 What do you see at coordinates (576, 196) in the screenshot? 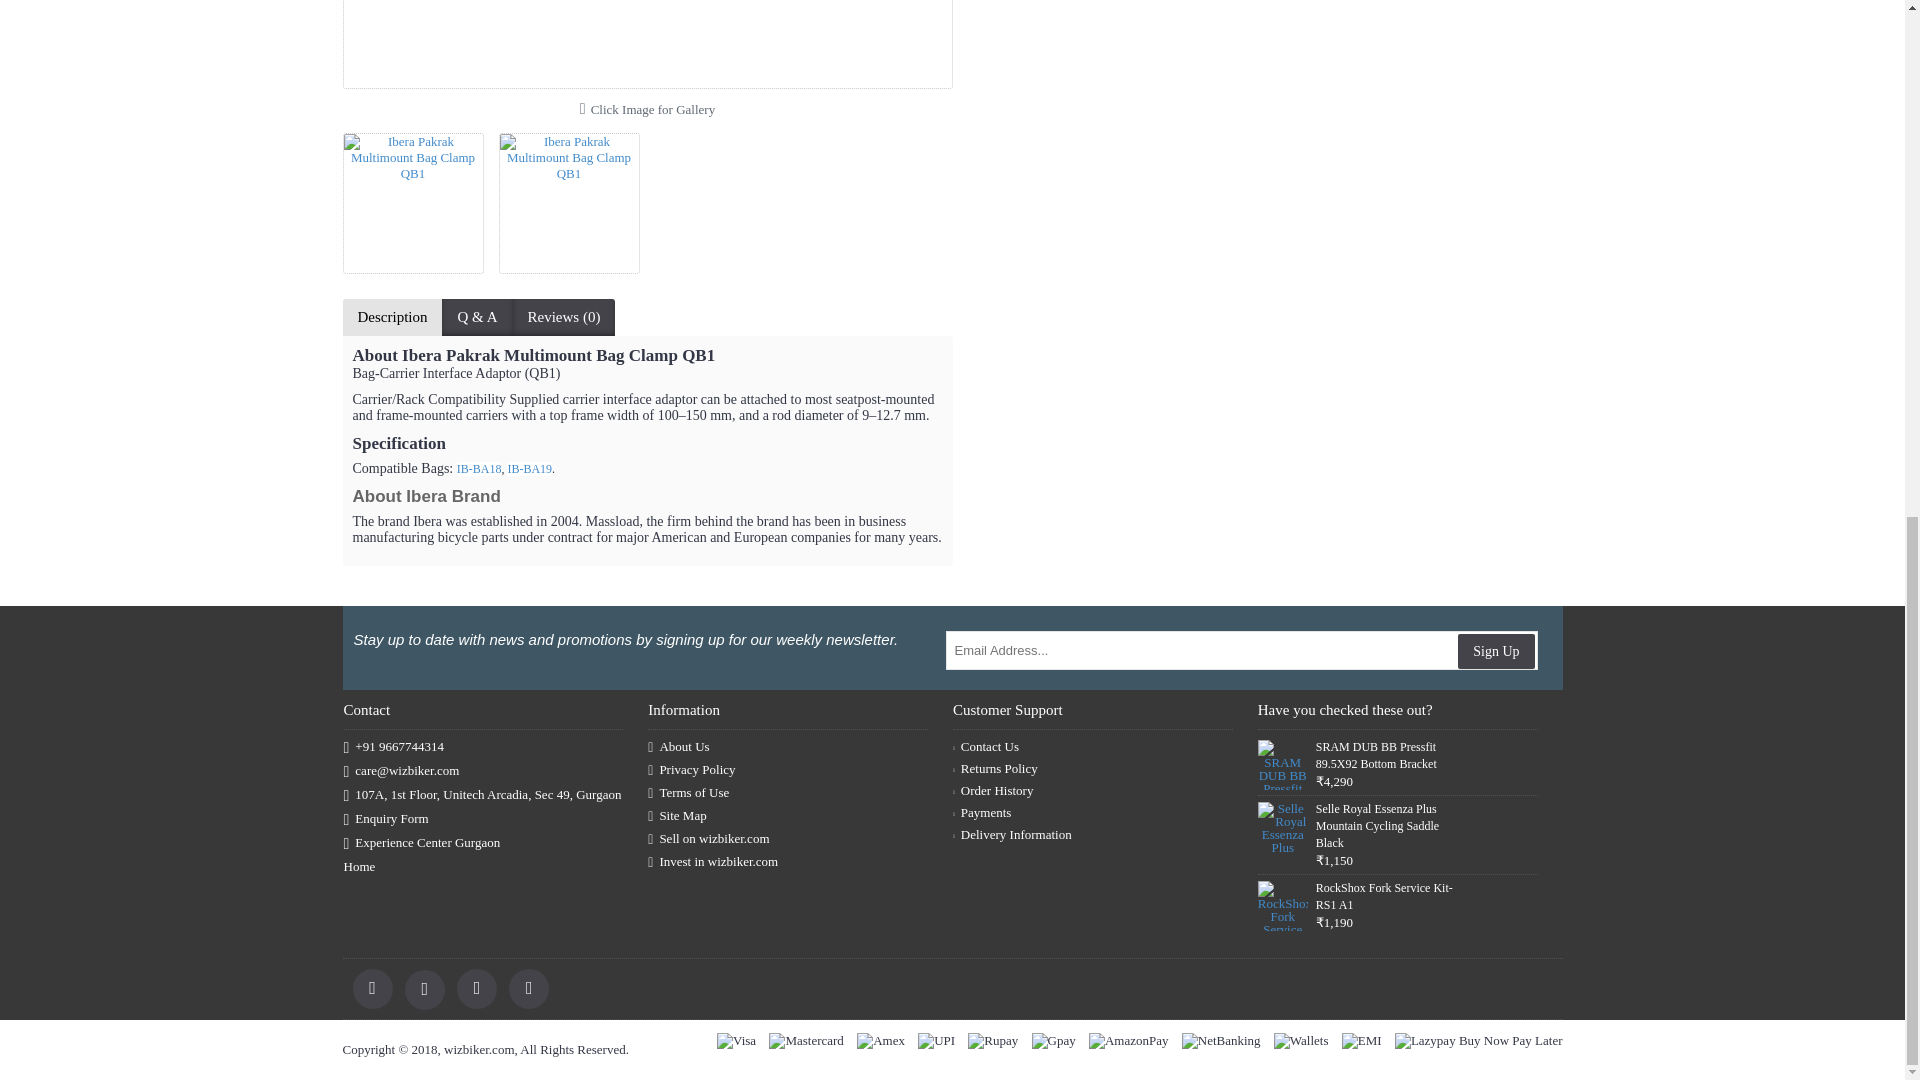
I see `Ibera Pakrak Multimount Bag Clamp QB1` at bounding box center [576, 196].